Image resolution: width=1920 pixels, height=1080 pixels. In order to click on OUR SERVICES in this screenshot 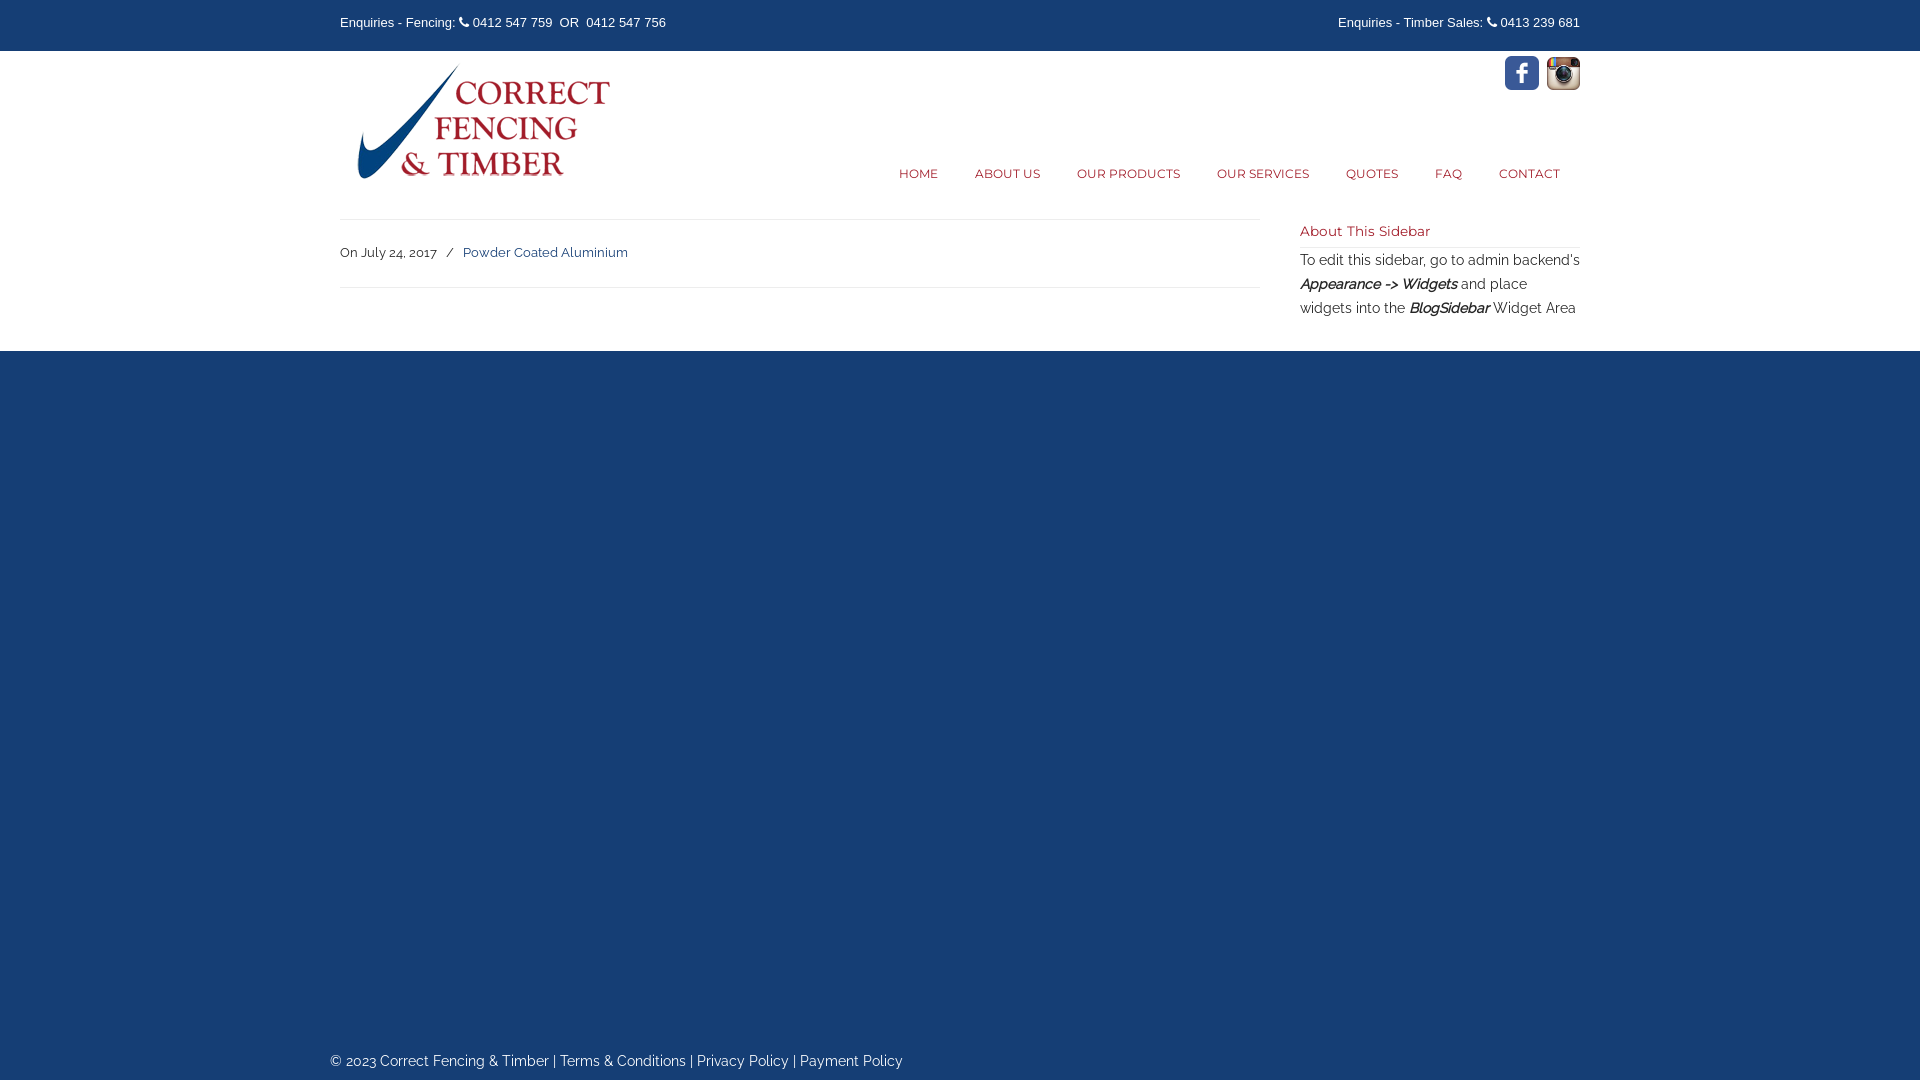, I will do `click(1263, 174)`.